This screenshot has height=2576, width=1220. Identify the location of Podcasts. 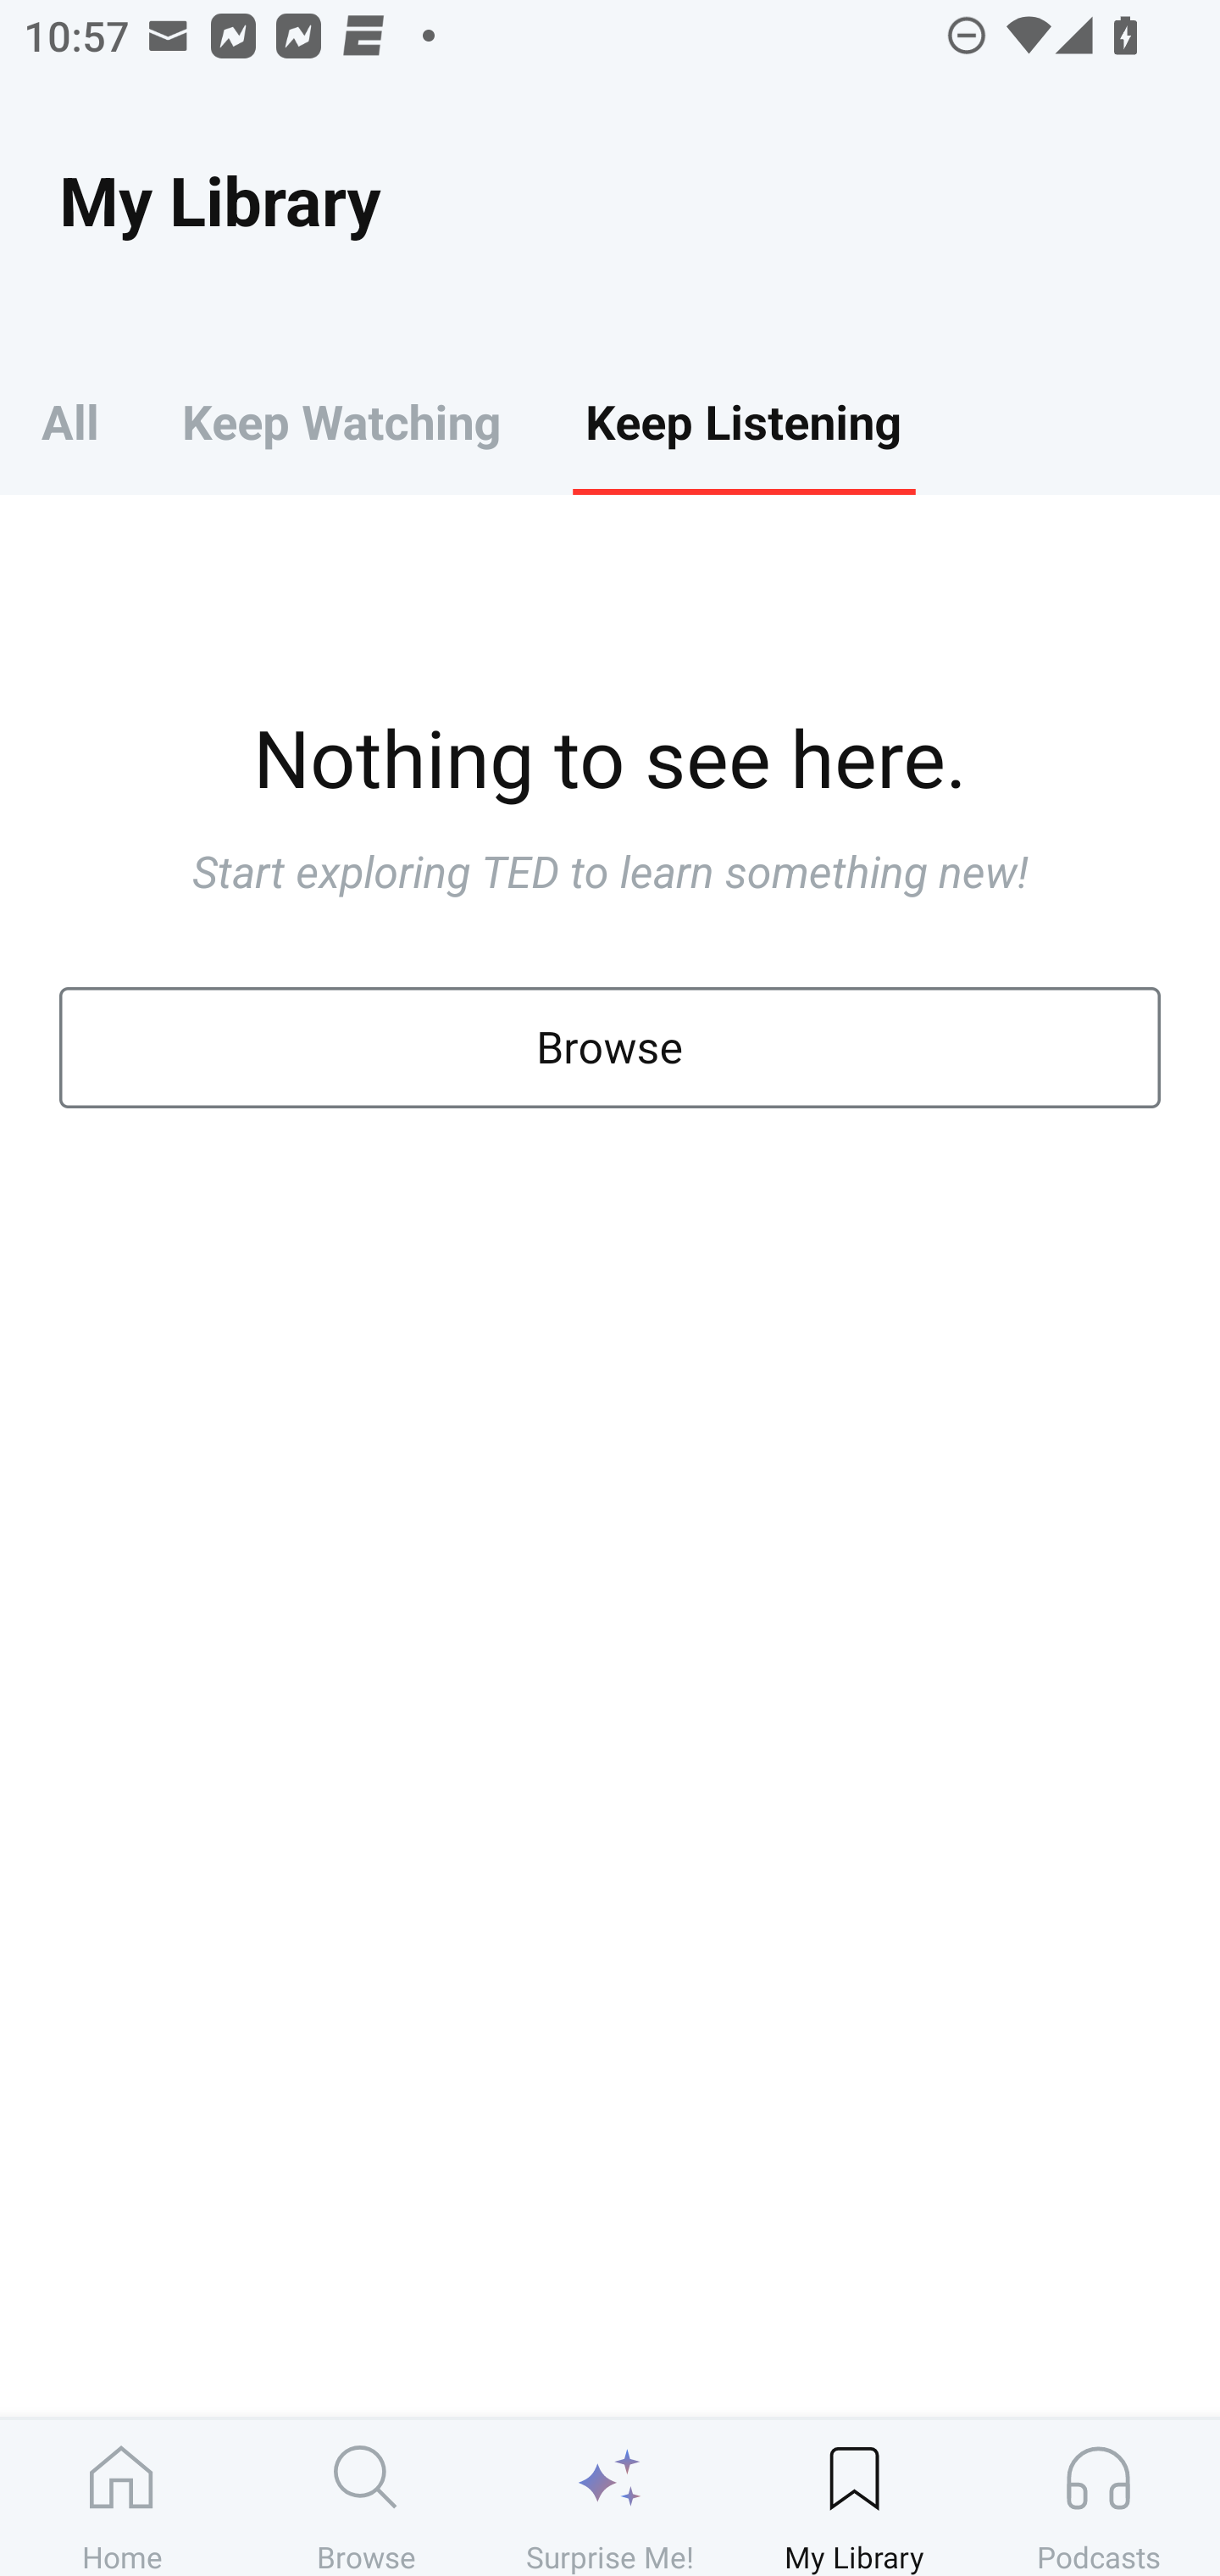
(1098, 2497).